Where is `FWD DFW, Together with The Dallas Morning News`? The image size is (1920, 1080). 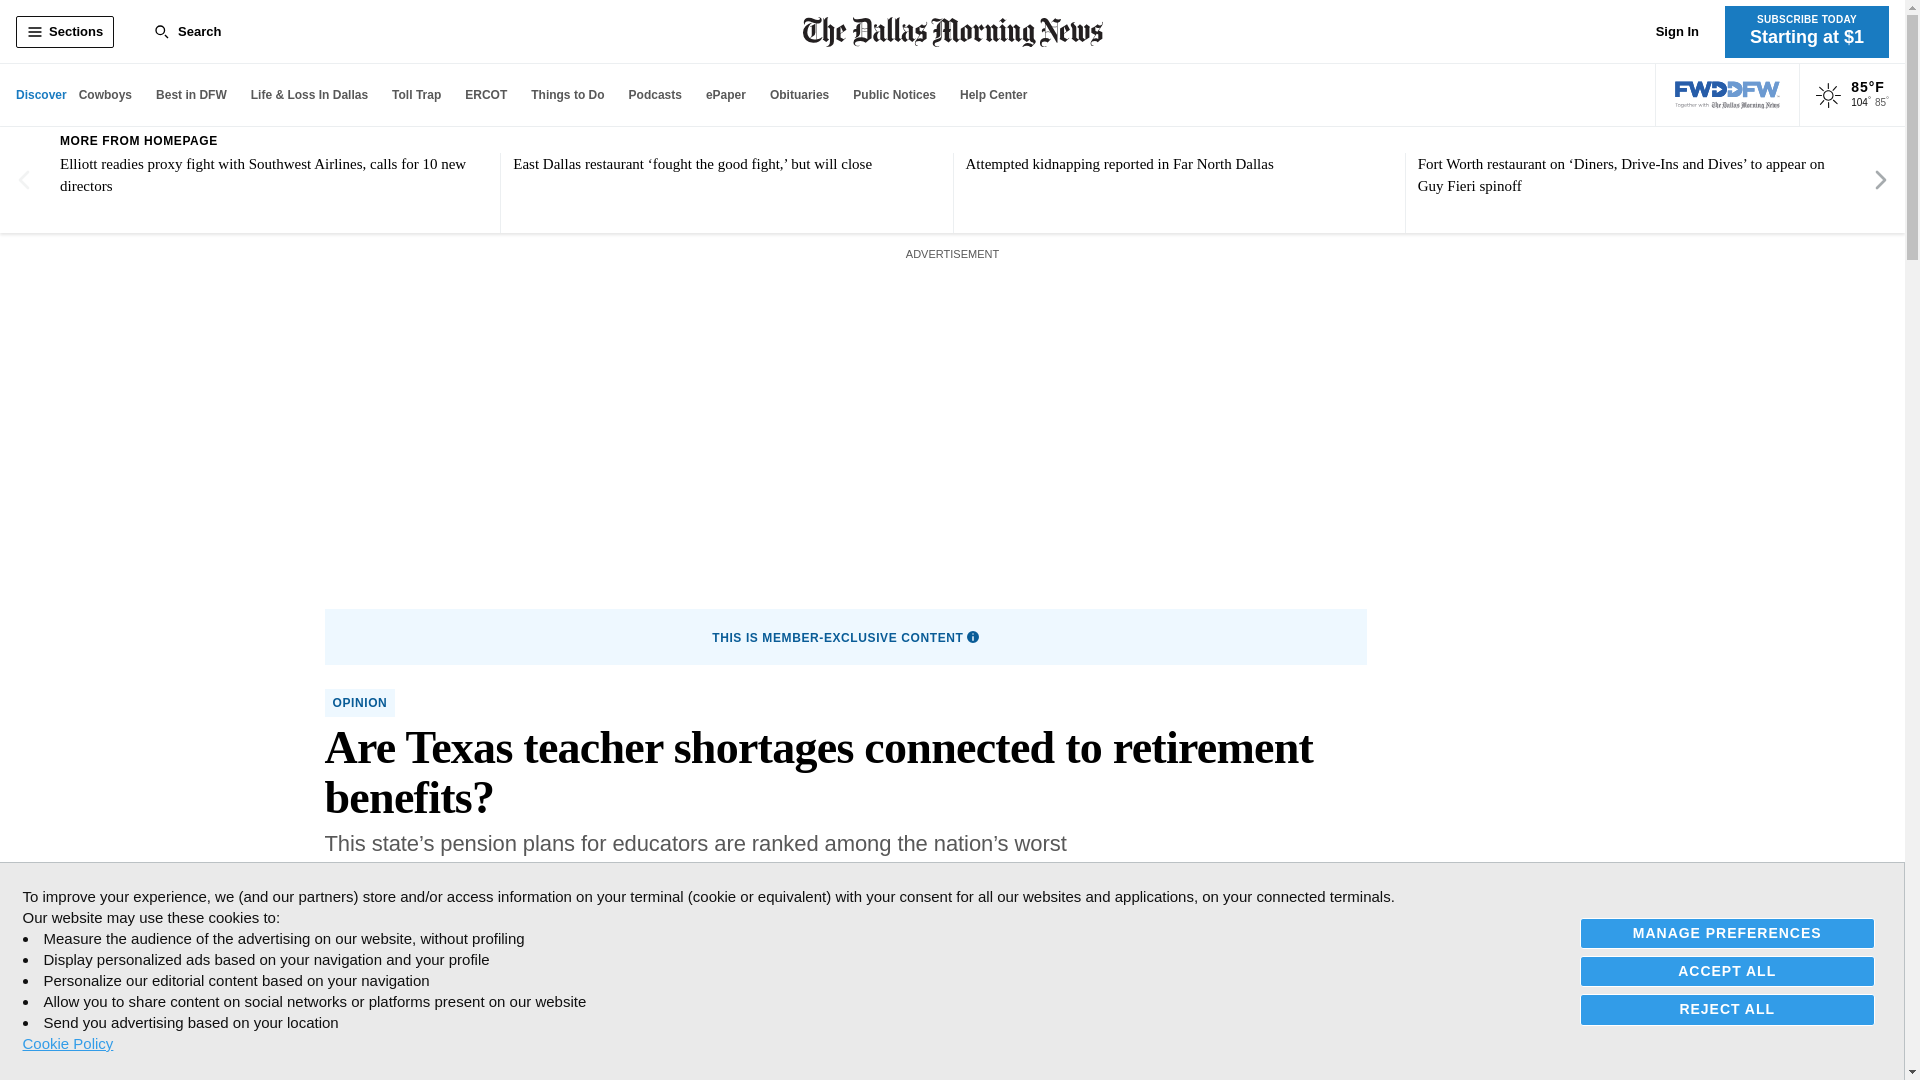
FWD DFW, Together with The Dallas Morning News is located at coordinates (1728, 95).